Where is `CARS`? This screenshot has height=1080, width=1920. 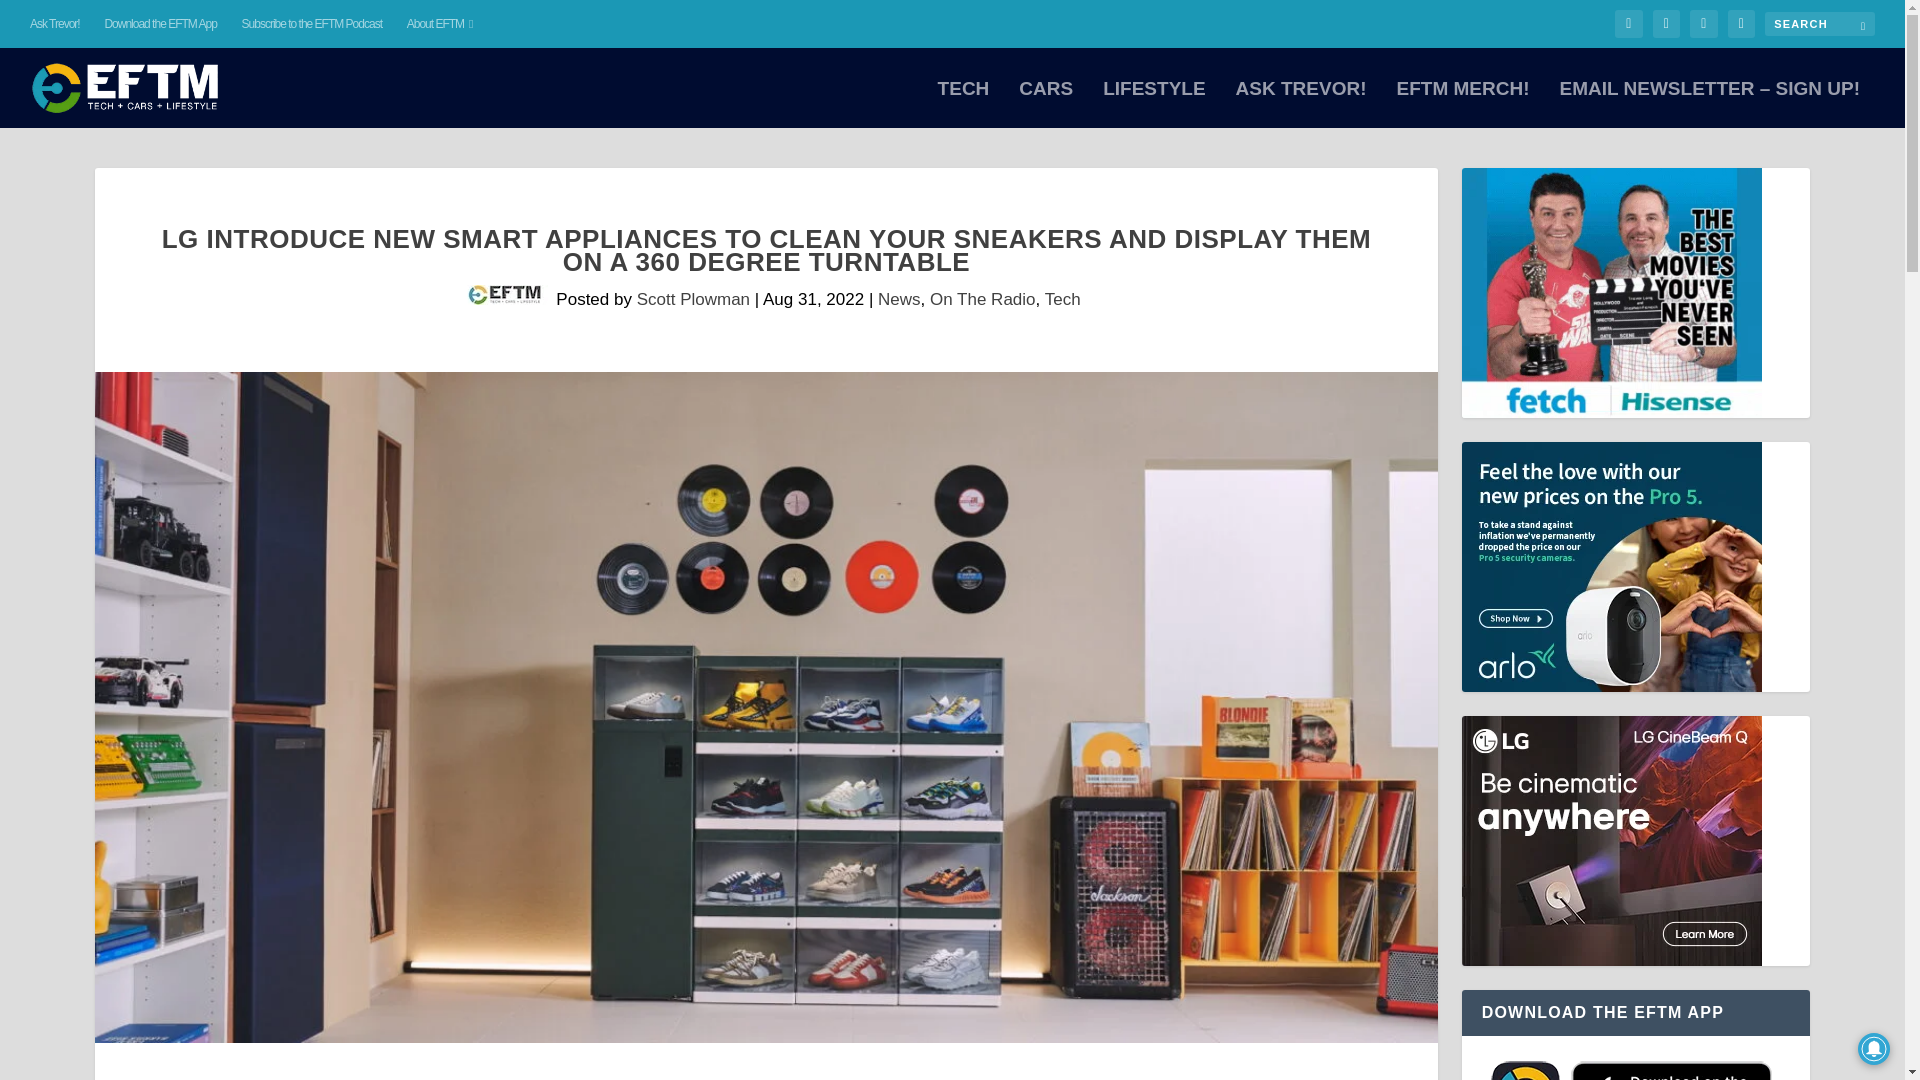 CARS is located at coordinates (1046, 104).